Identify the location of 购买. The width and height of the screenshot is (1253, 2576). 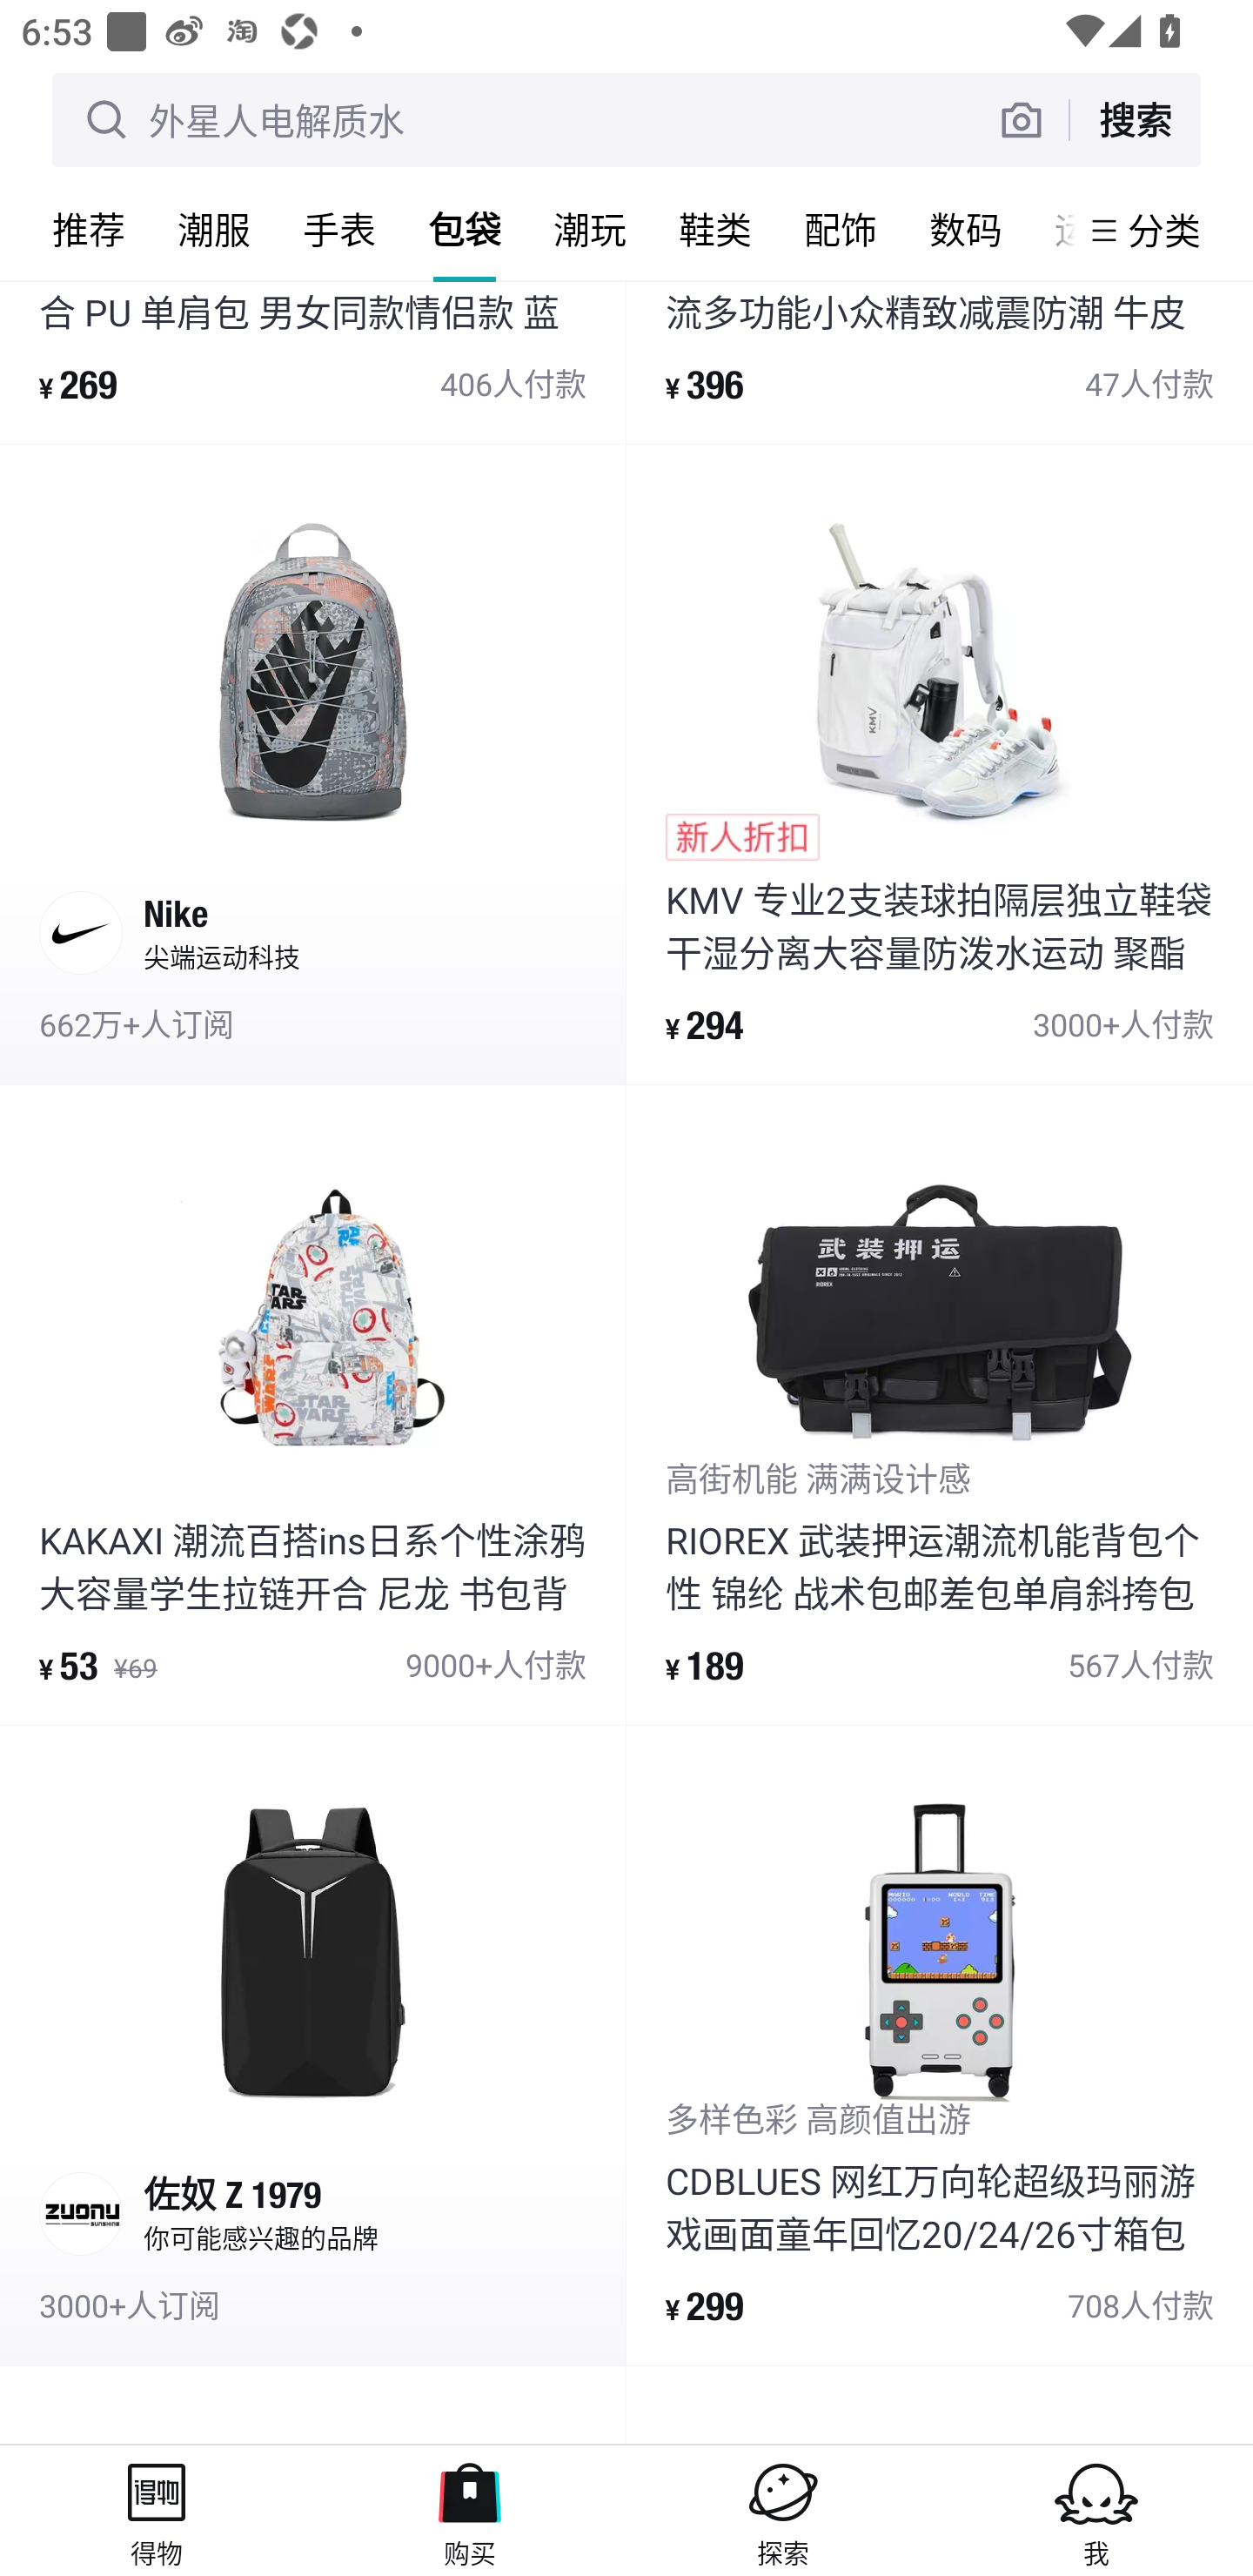
(470, 2510).